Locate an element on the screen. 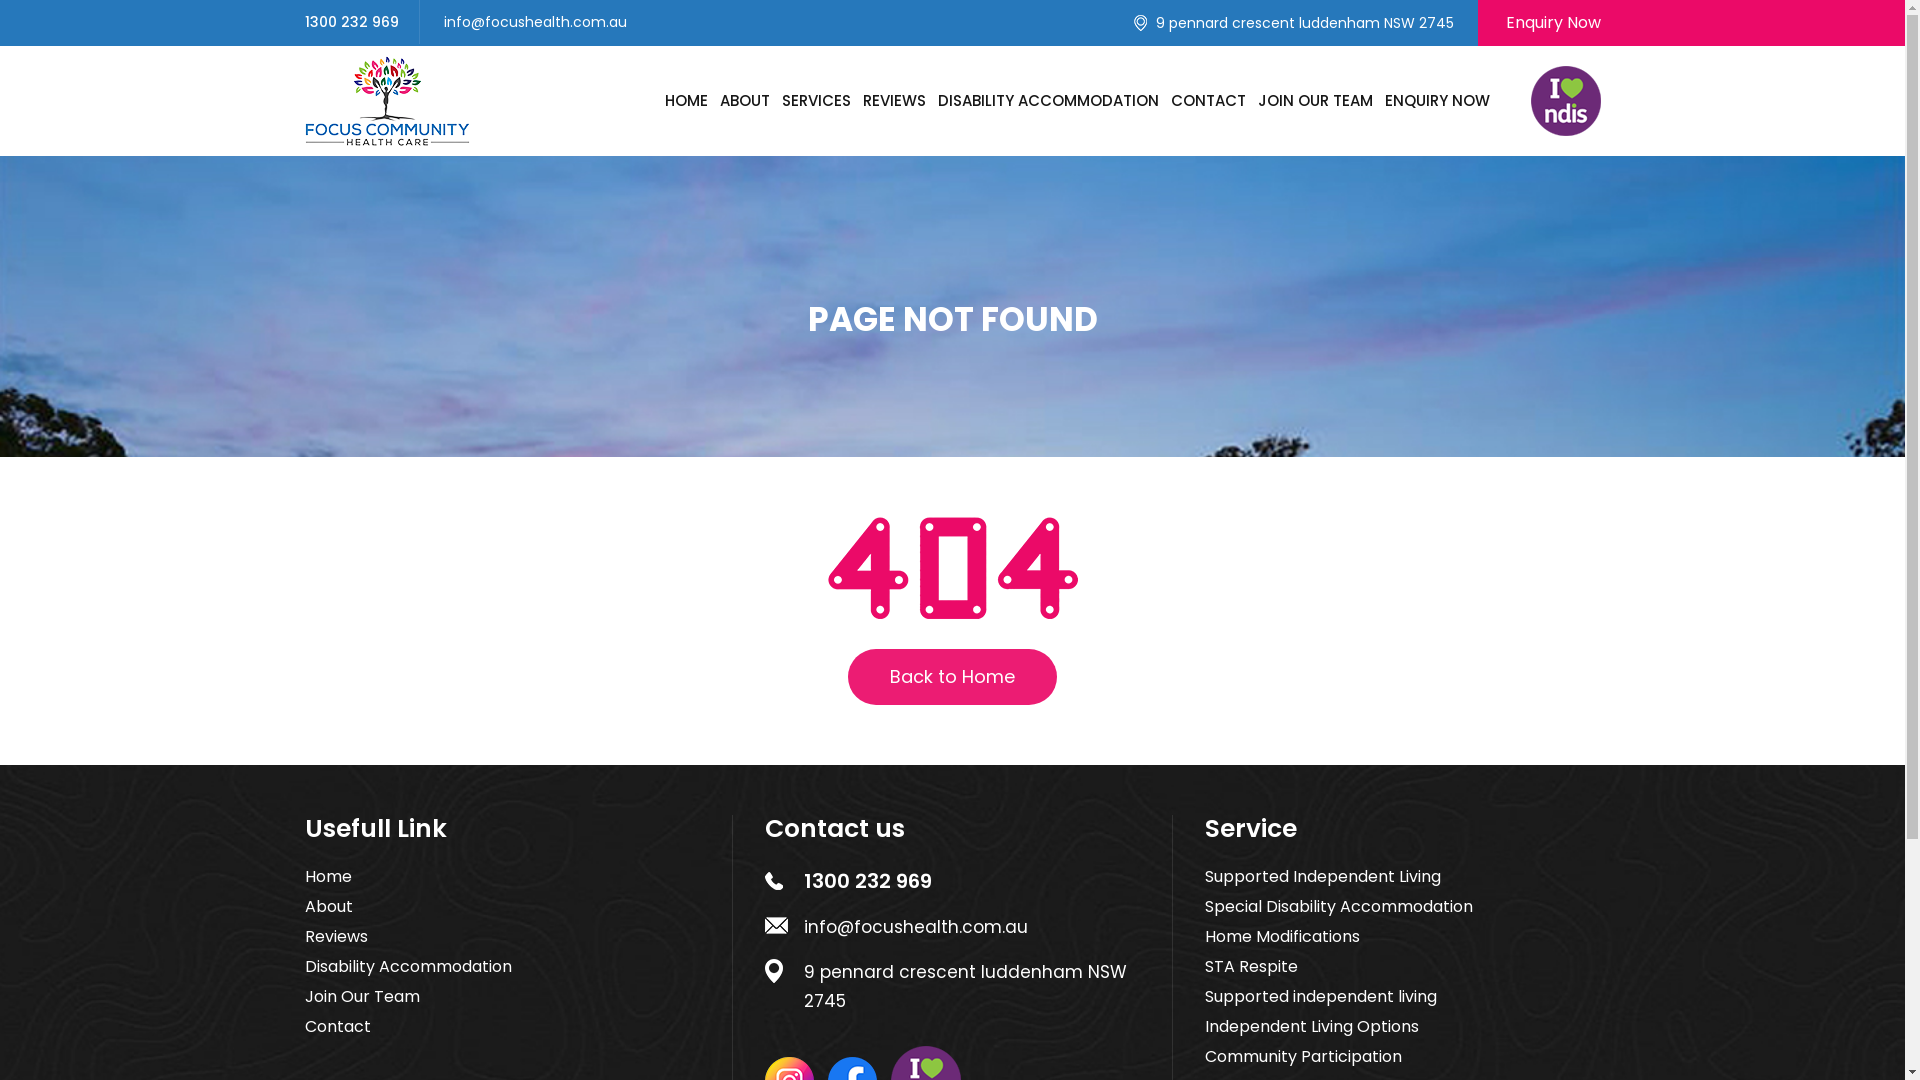 This screenshot has width=1920, height=1080. 1300 232 969 is located at coordinates (351, 22).